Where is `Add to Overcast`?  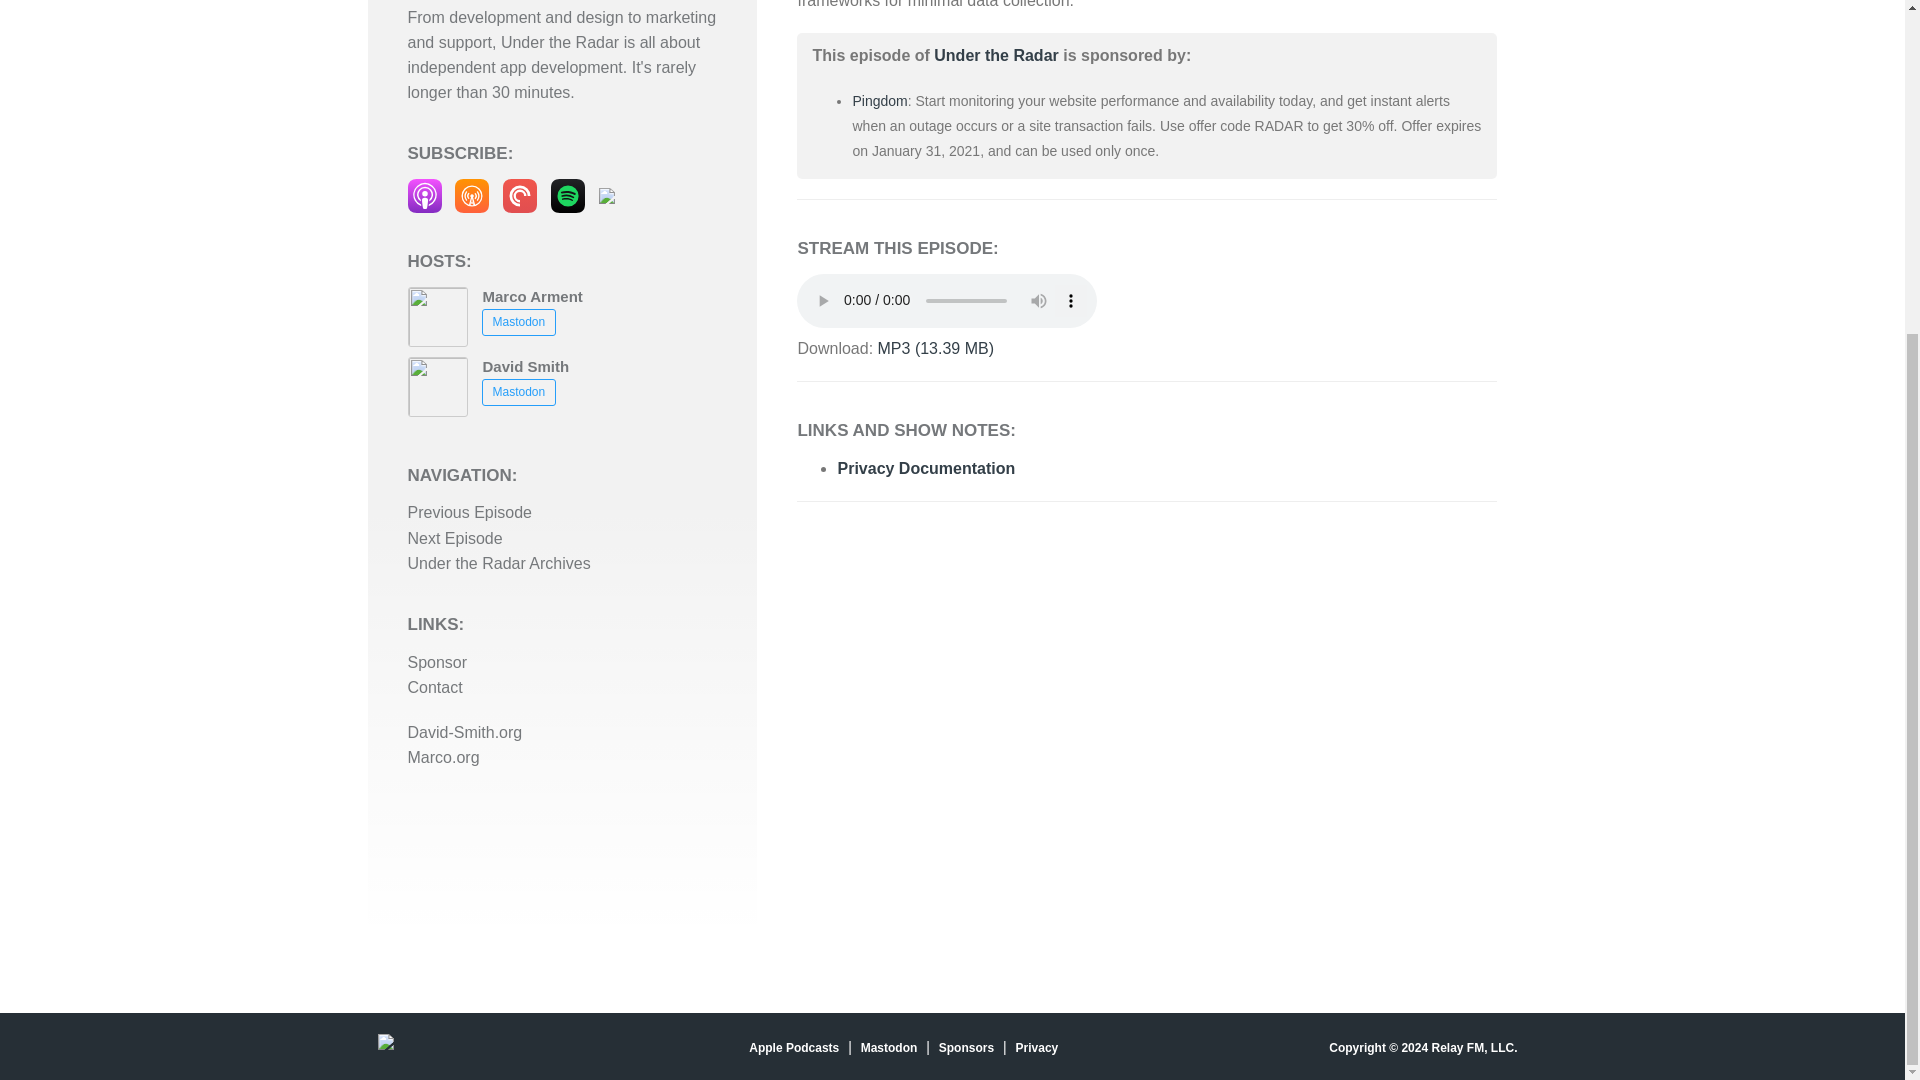
Add to Overcast is located at coordinates (472, 194).